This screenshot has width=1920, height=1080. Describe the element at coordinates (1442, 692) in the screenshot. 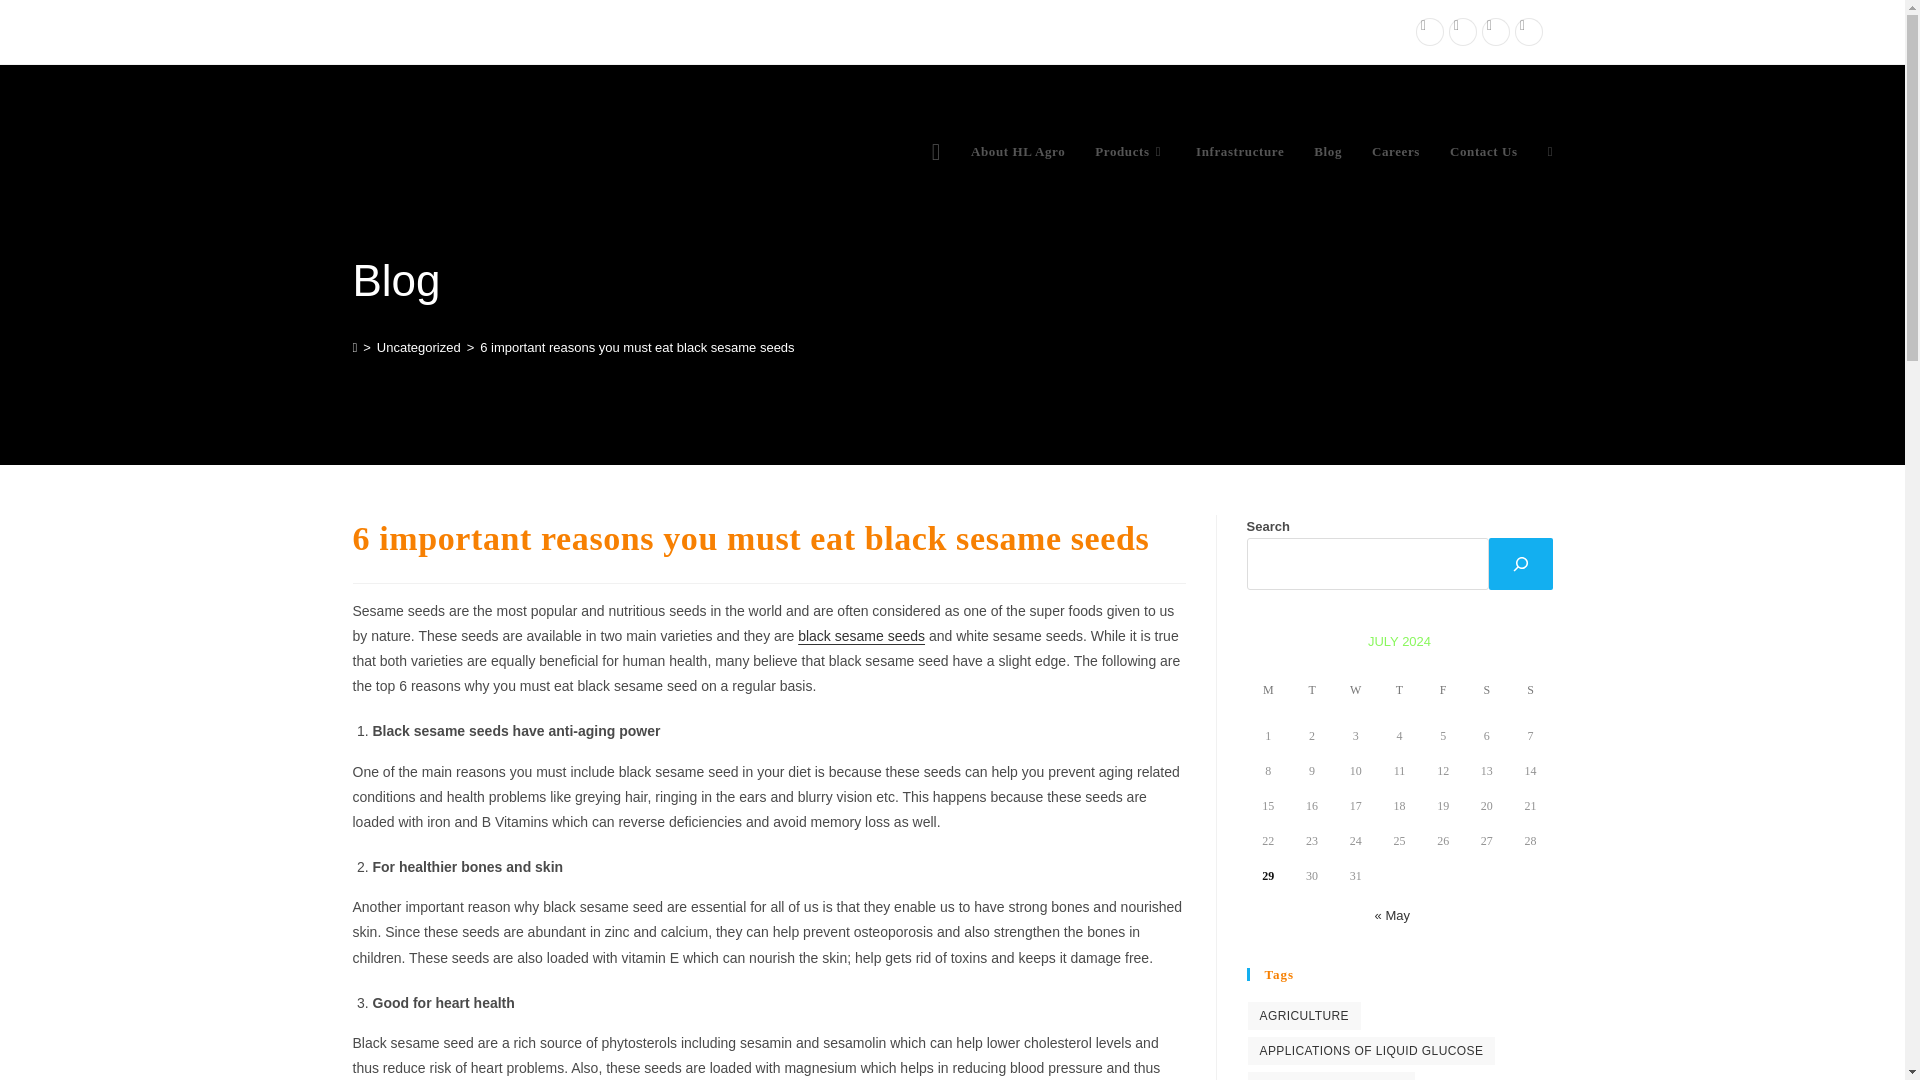

I see `Friday` at that location.